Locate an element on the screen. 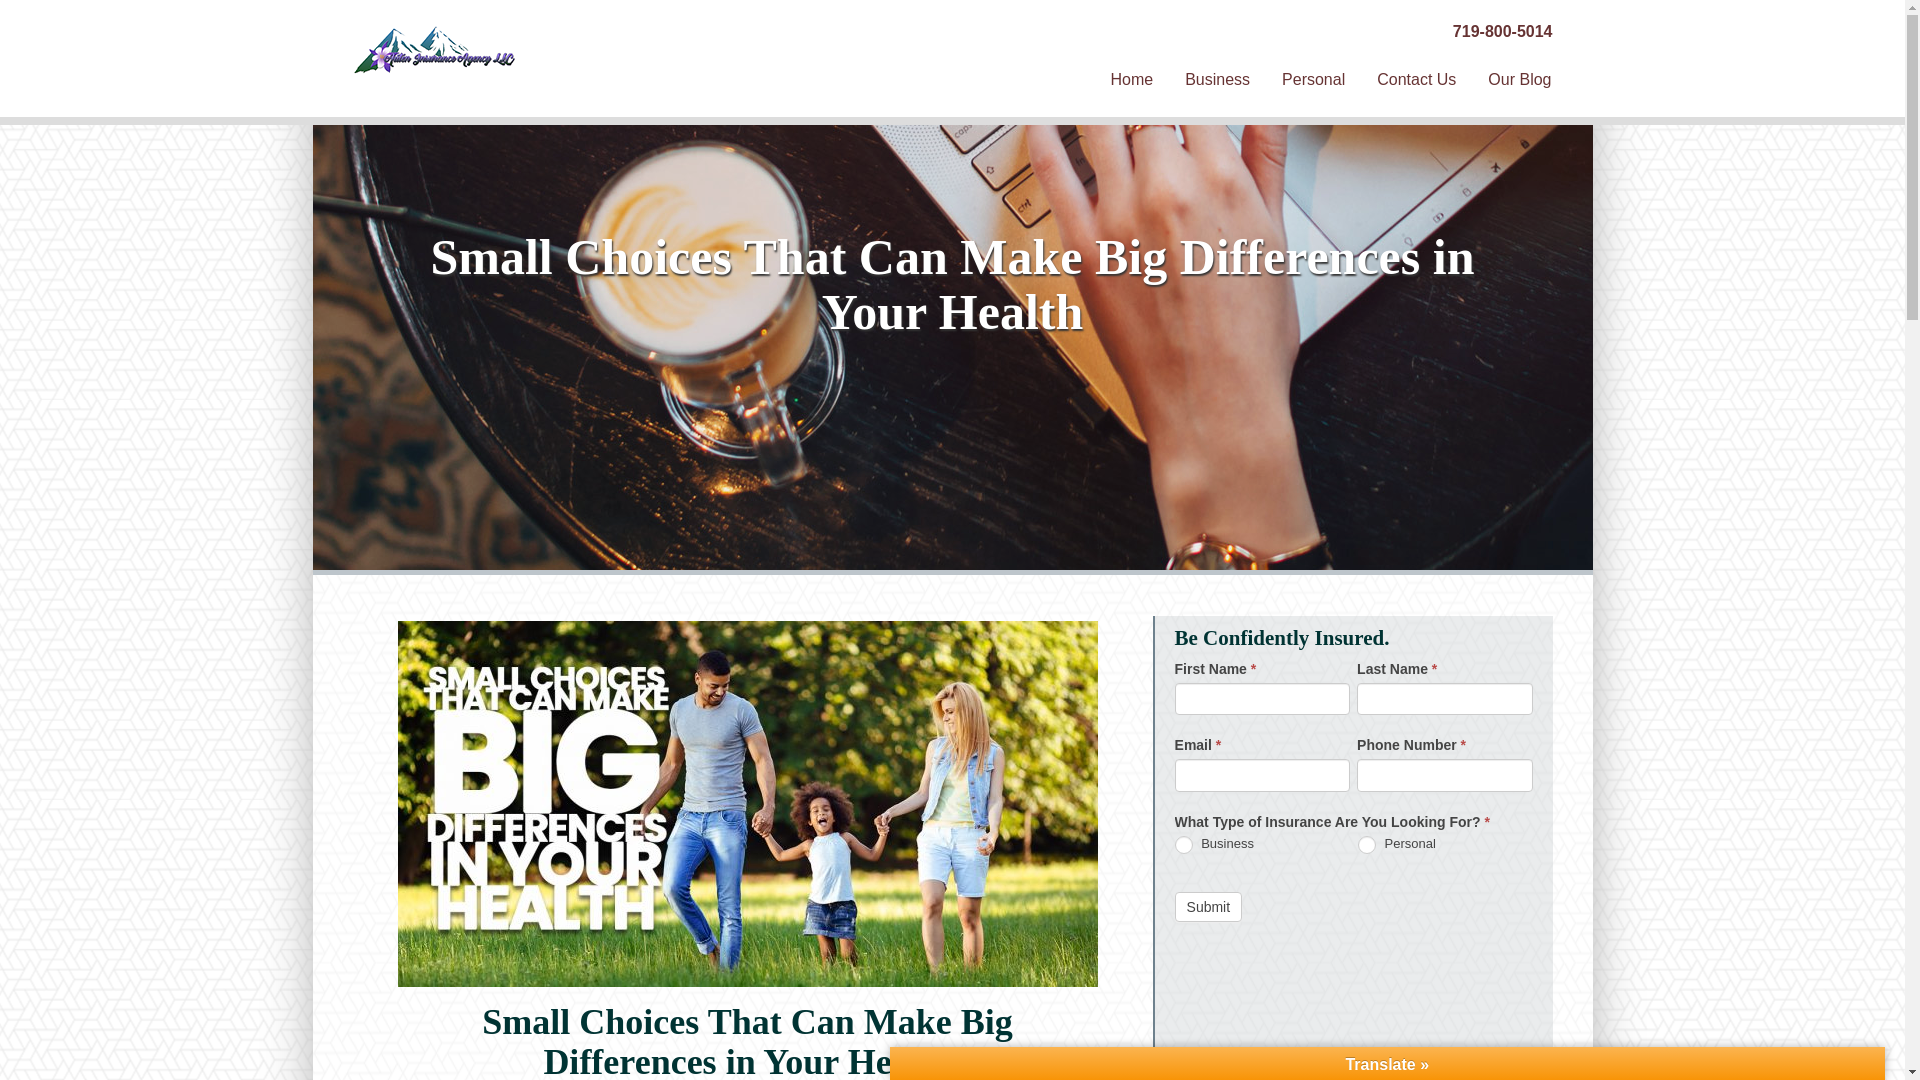 The image size is (1920, 1080). Contact Us is located at coordinates (1416, 80).